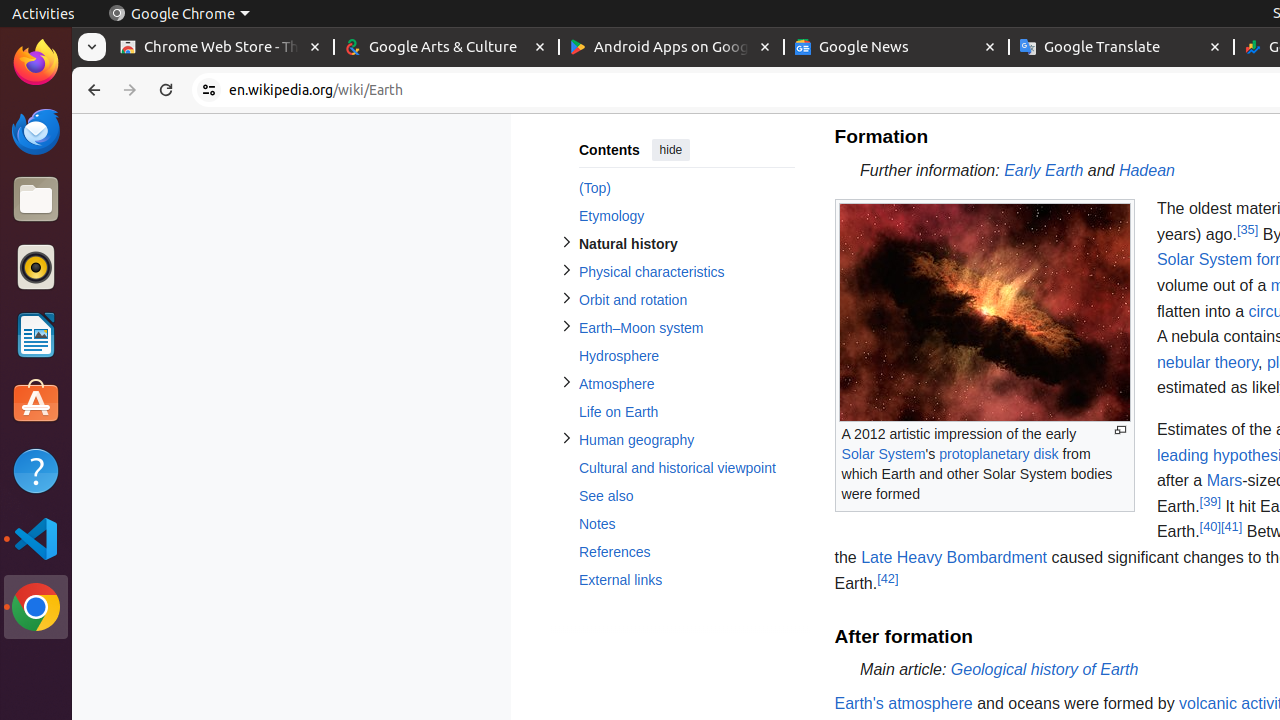 The height and width of the screenshot is (720, 1280). What do you see at coordinates (36, 267) in the screenshot?
I see `Rhythmbox` at bounding box center [36, 267].